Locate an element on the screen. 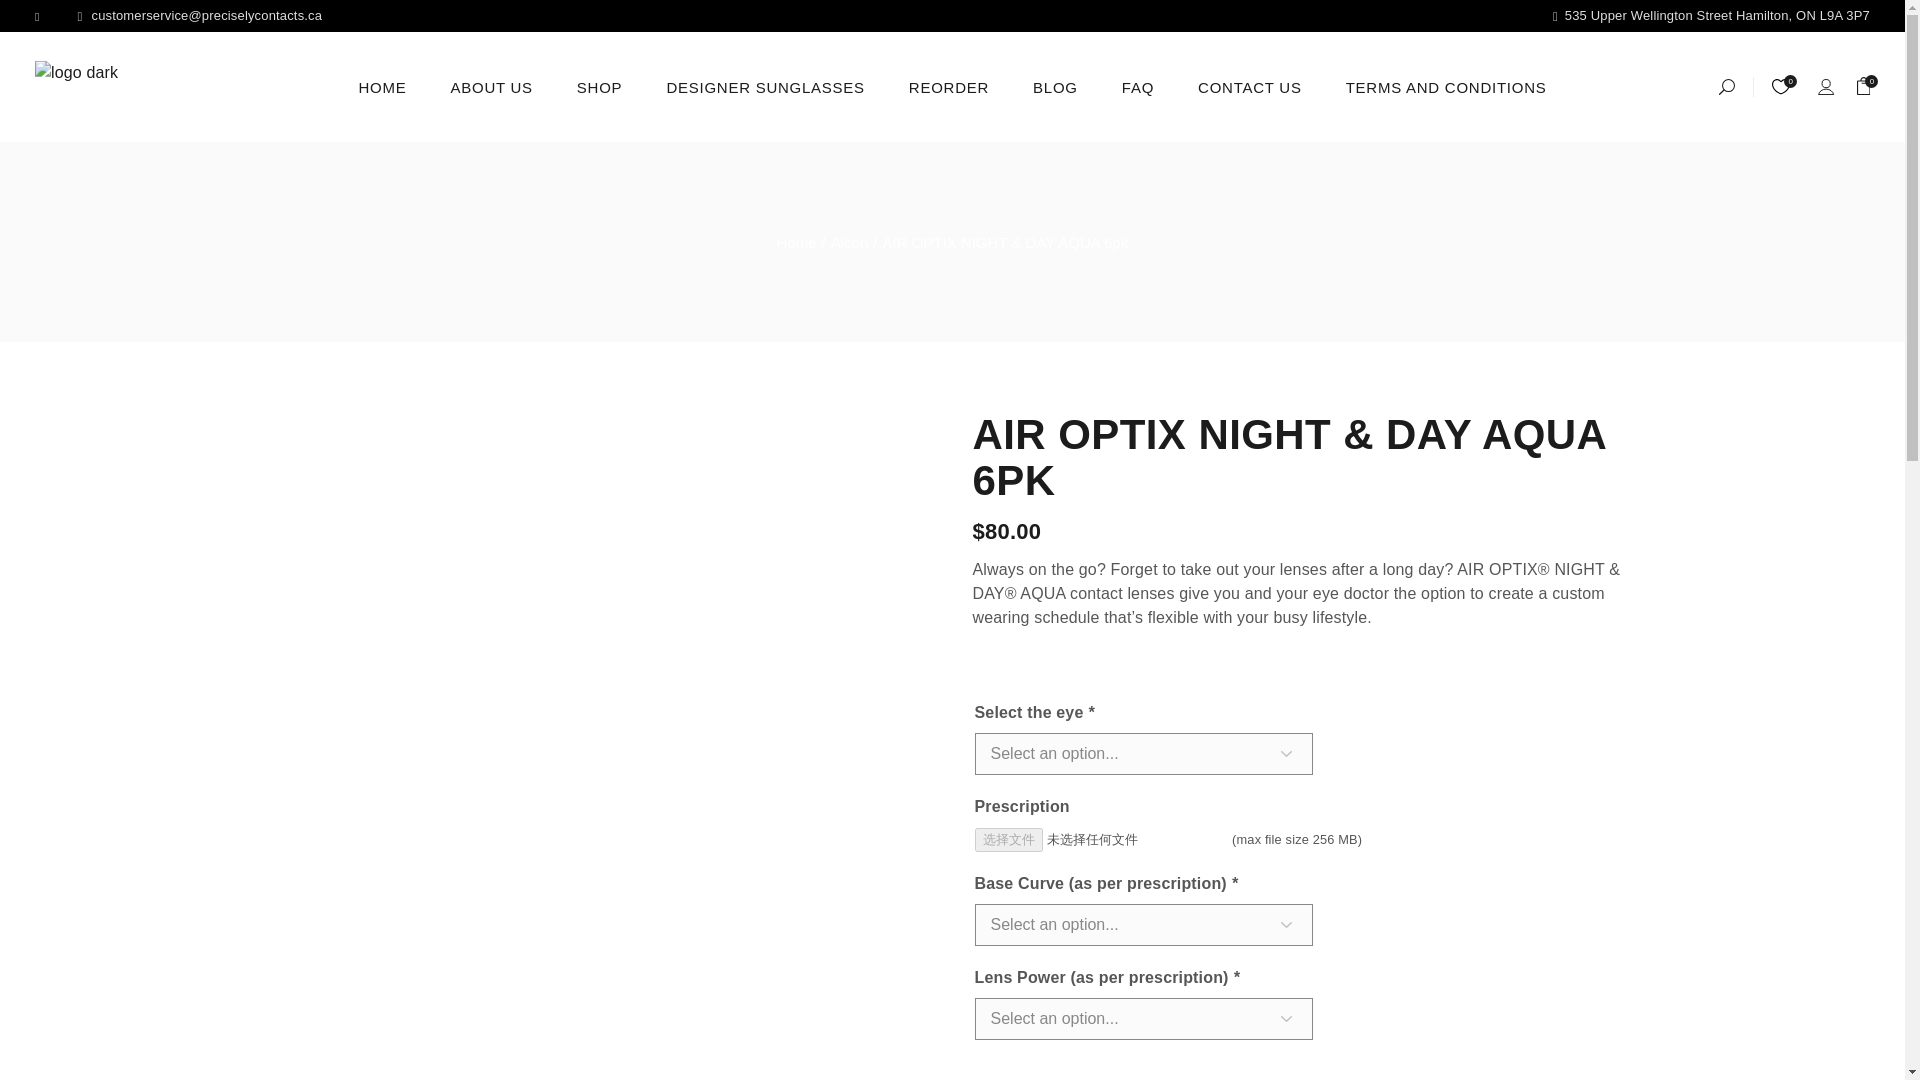 The height and width of the screenshot is (1080, 1920). ABOUT US is located at coordinates (490, 86).